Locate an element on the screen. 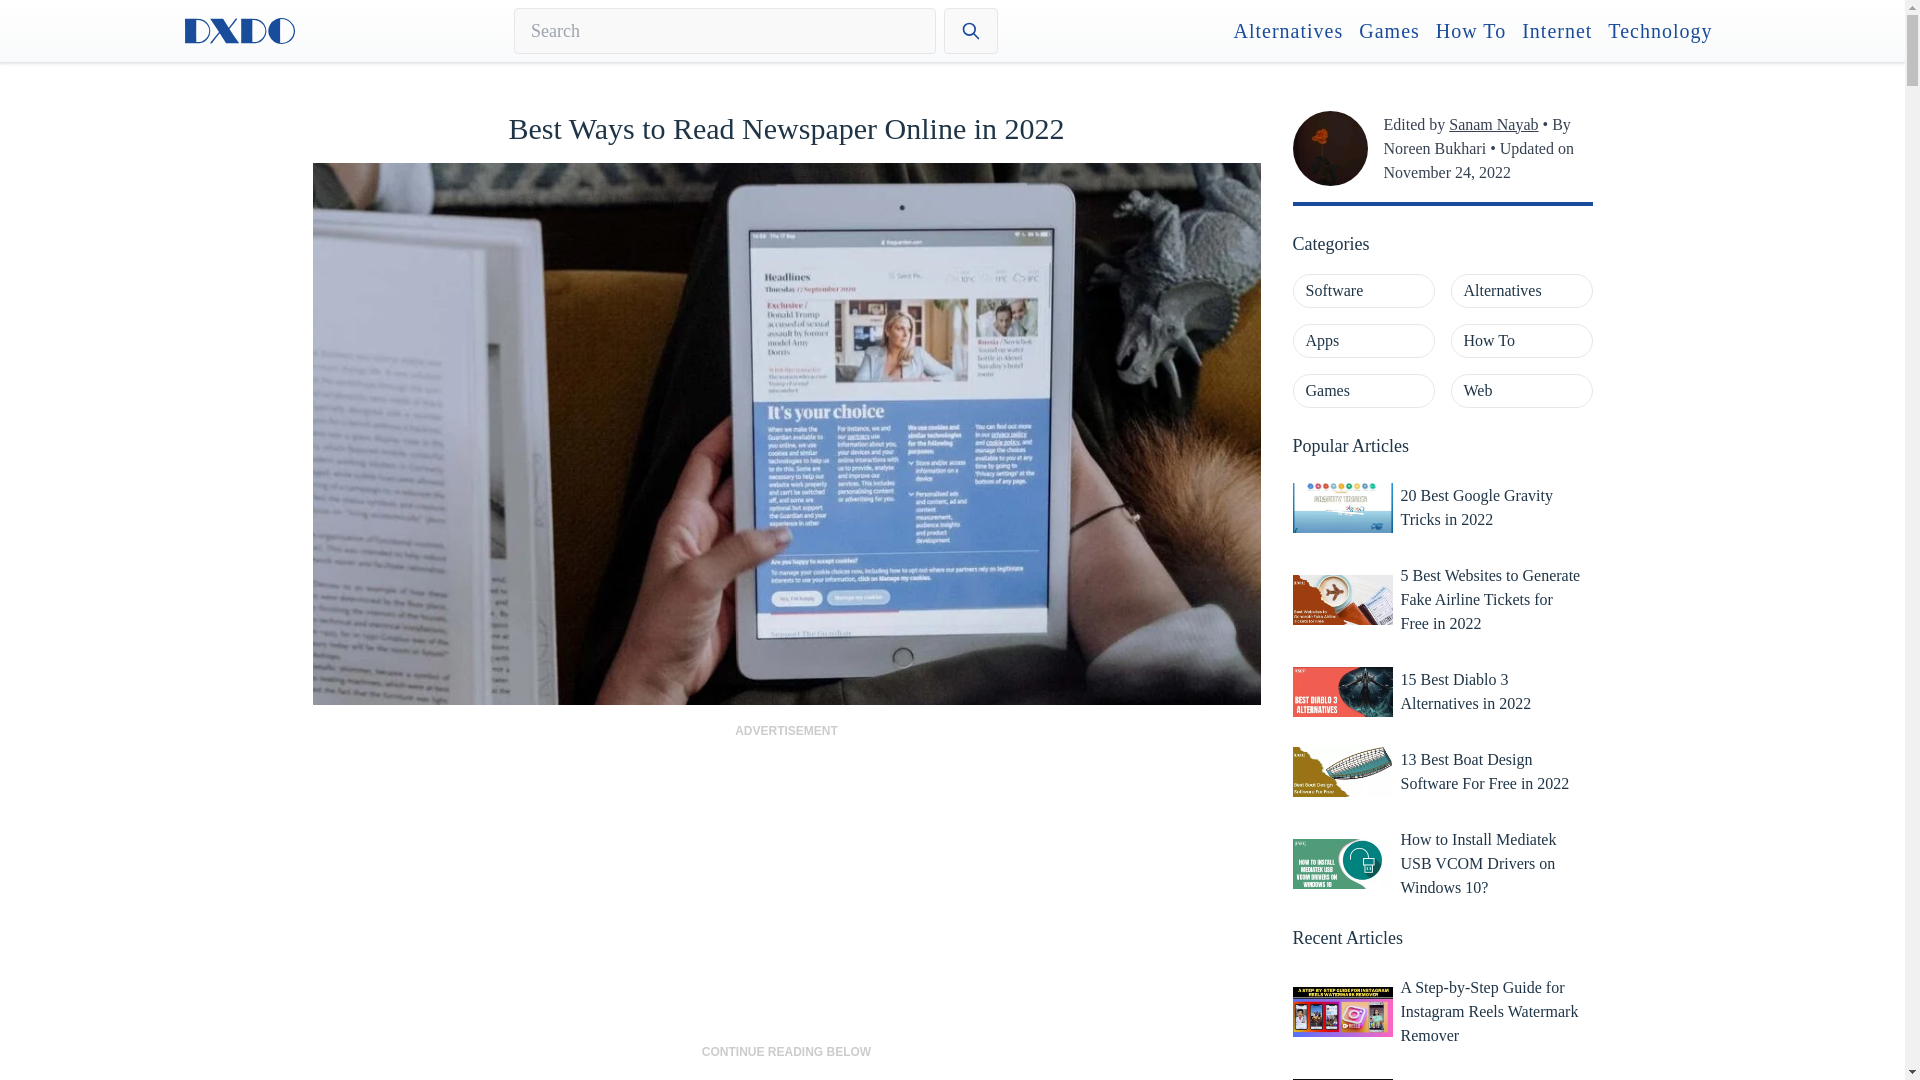  15 Best Diablo 3 Alternatives in 2022 is located at coordinates (1492, 691).